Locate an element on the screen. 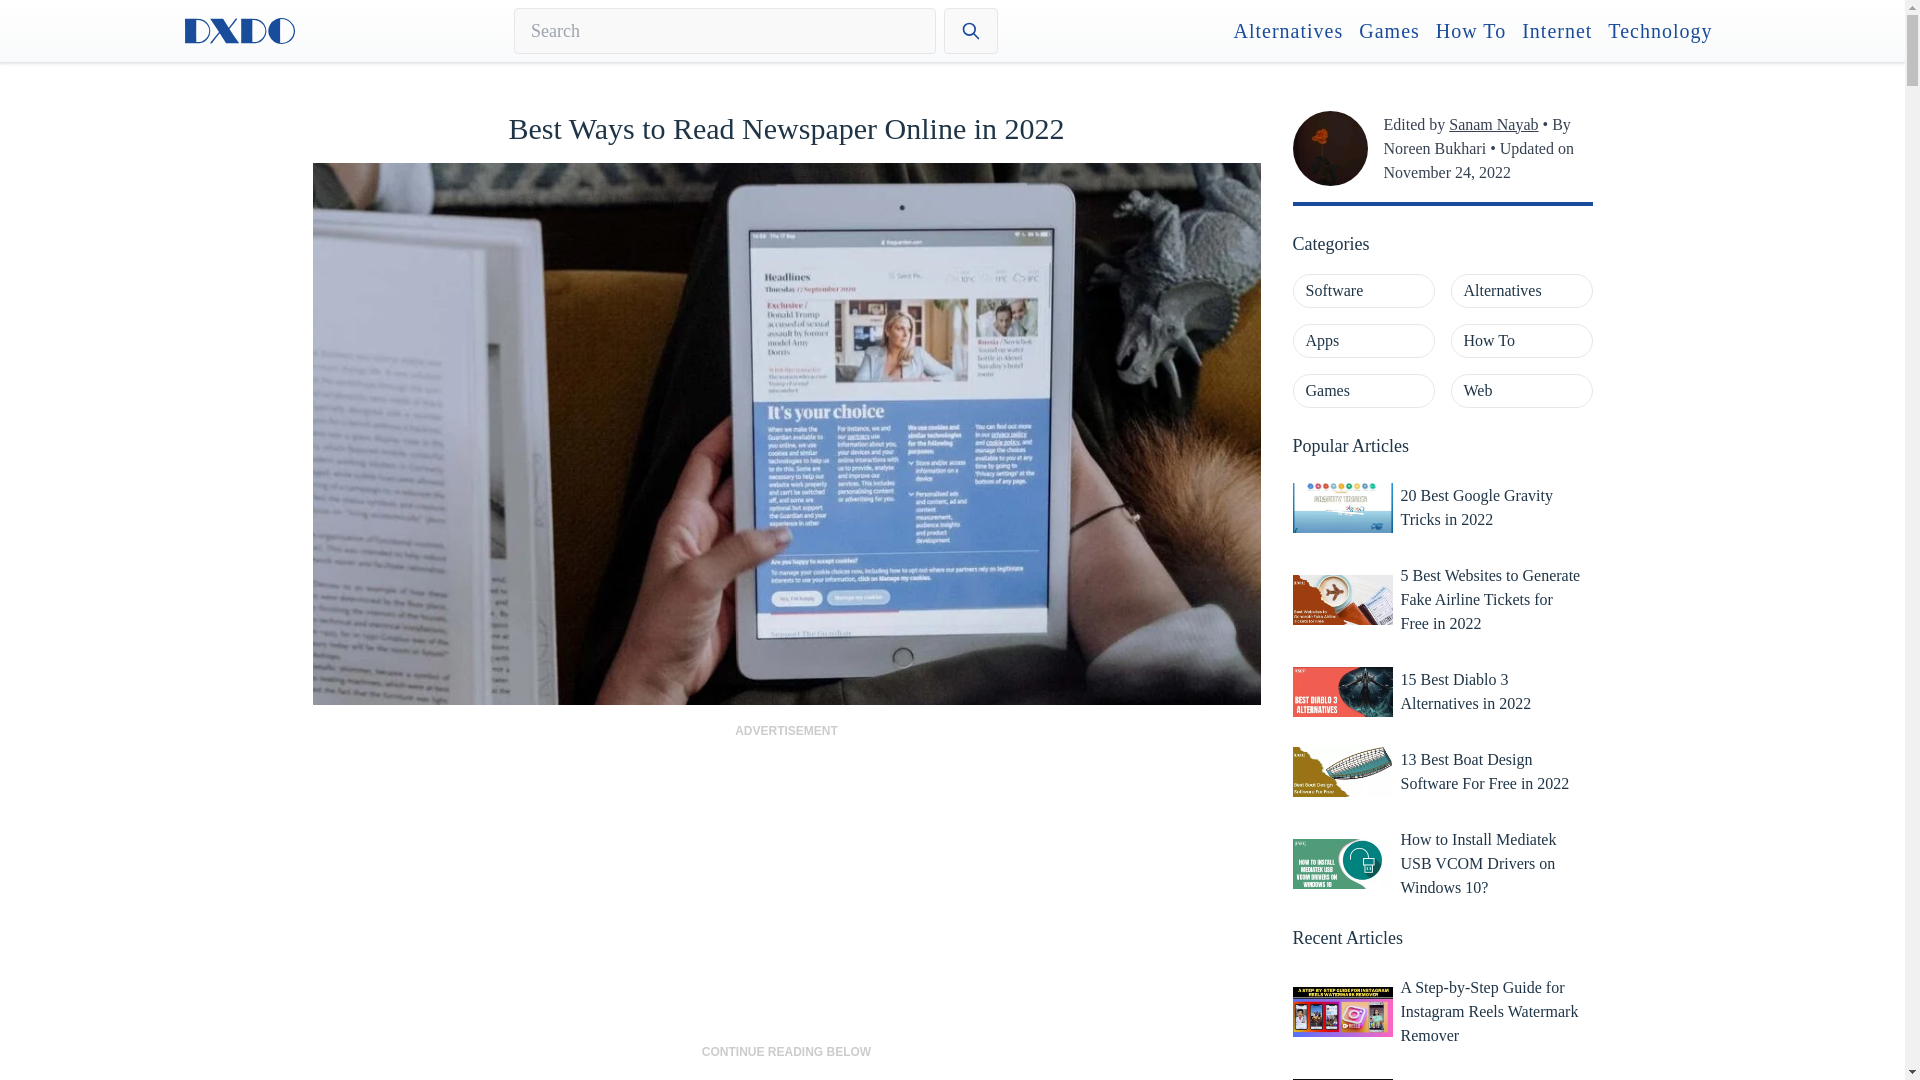  15 Best Diablo 3 Alternatives in 2022 is located at coordinates (1492, 691).